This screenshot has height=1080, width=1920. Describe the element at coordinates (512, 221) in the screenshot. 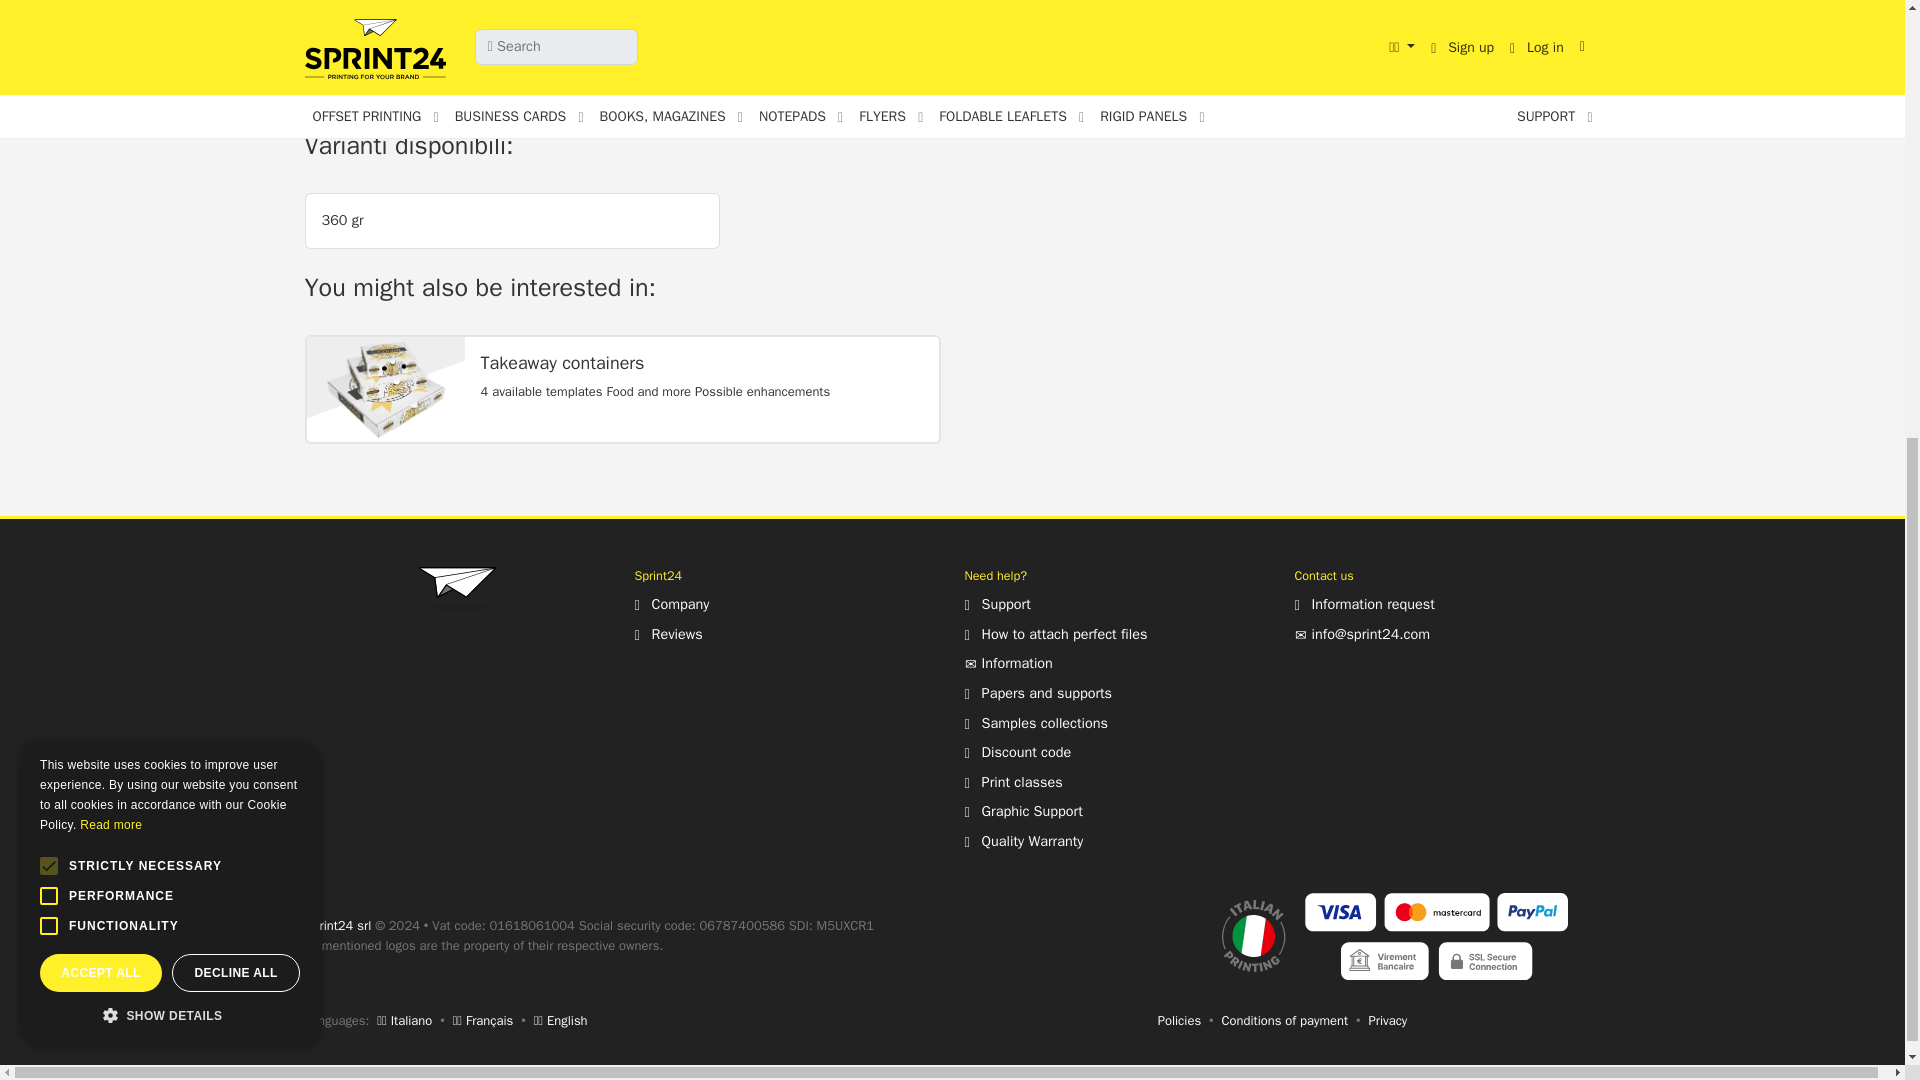

I see `360 gr` at that location.